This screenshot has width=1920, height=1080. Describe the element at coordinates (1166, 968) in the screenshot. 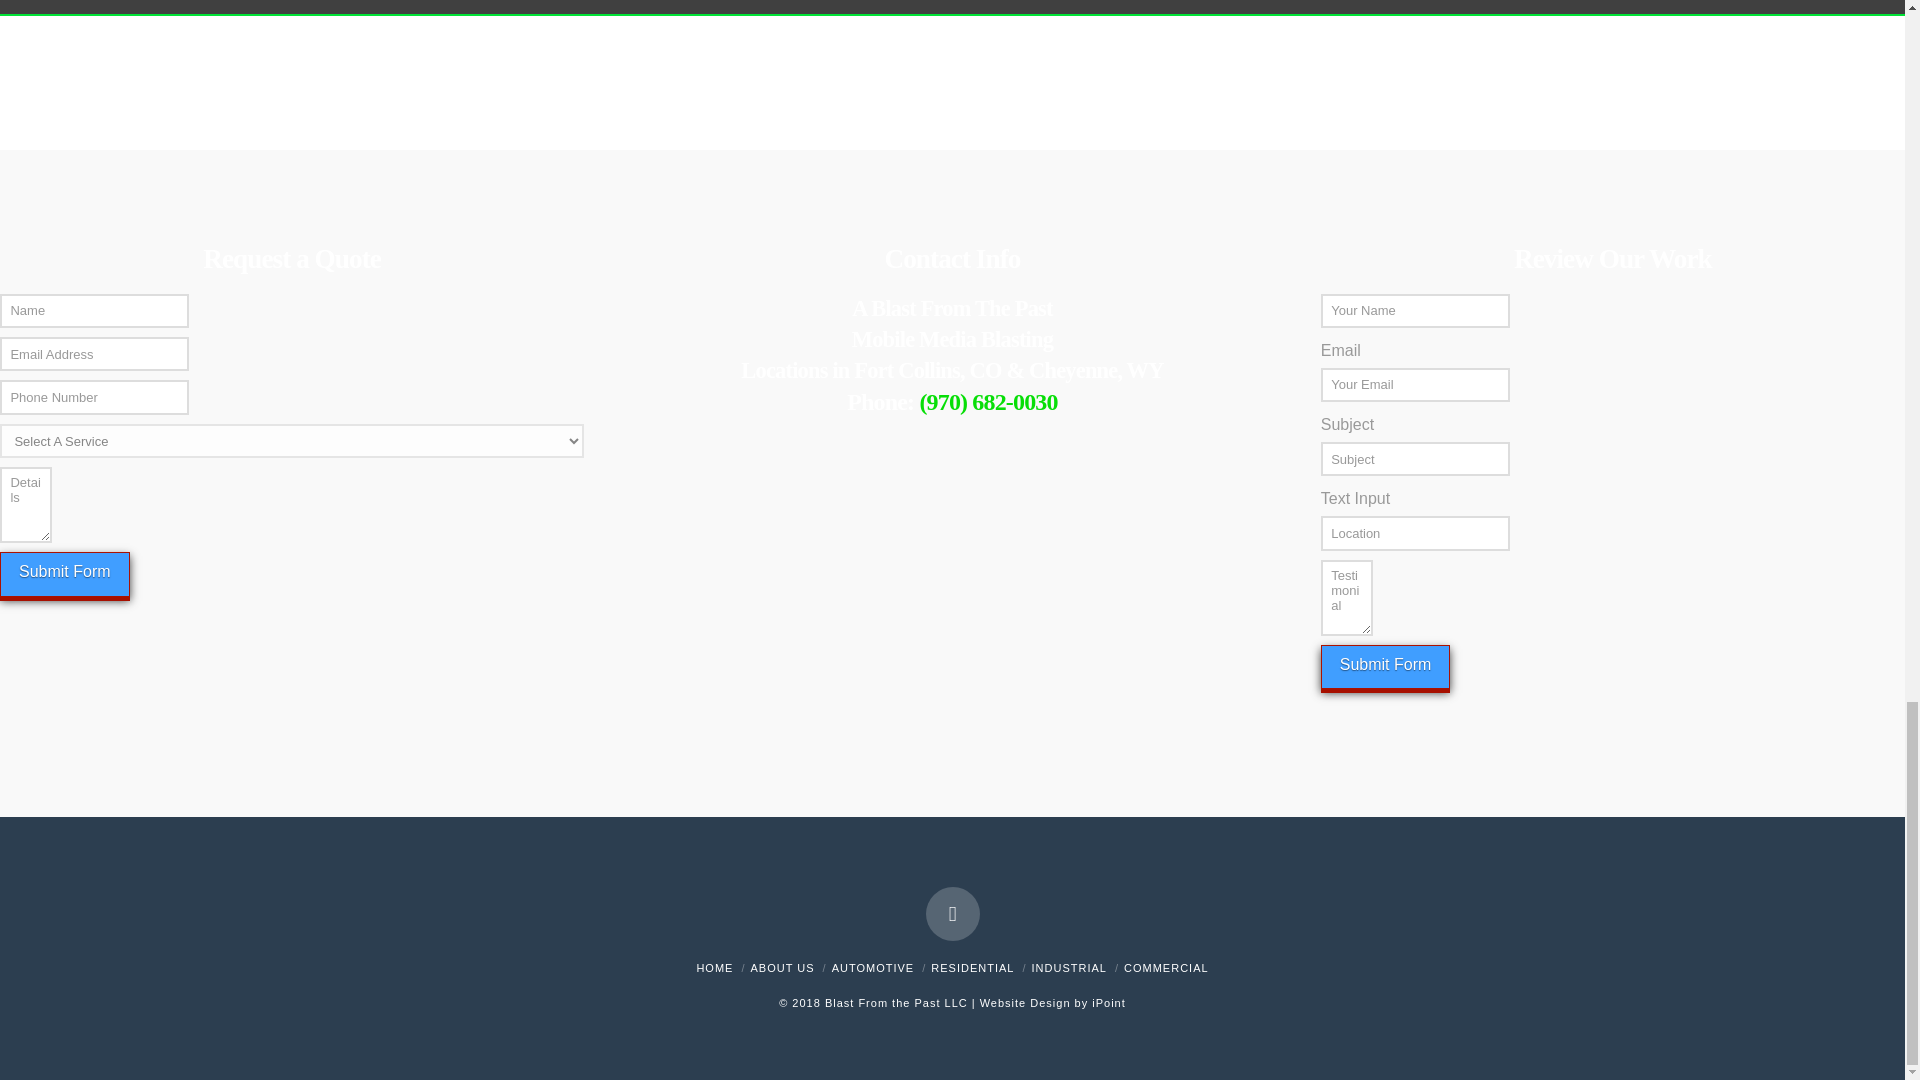

I see `COMMERCIAL` at that location.